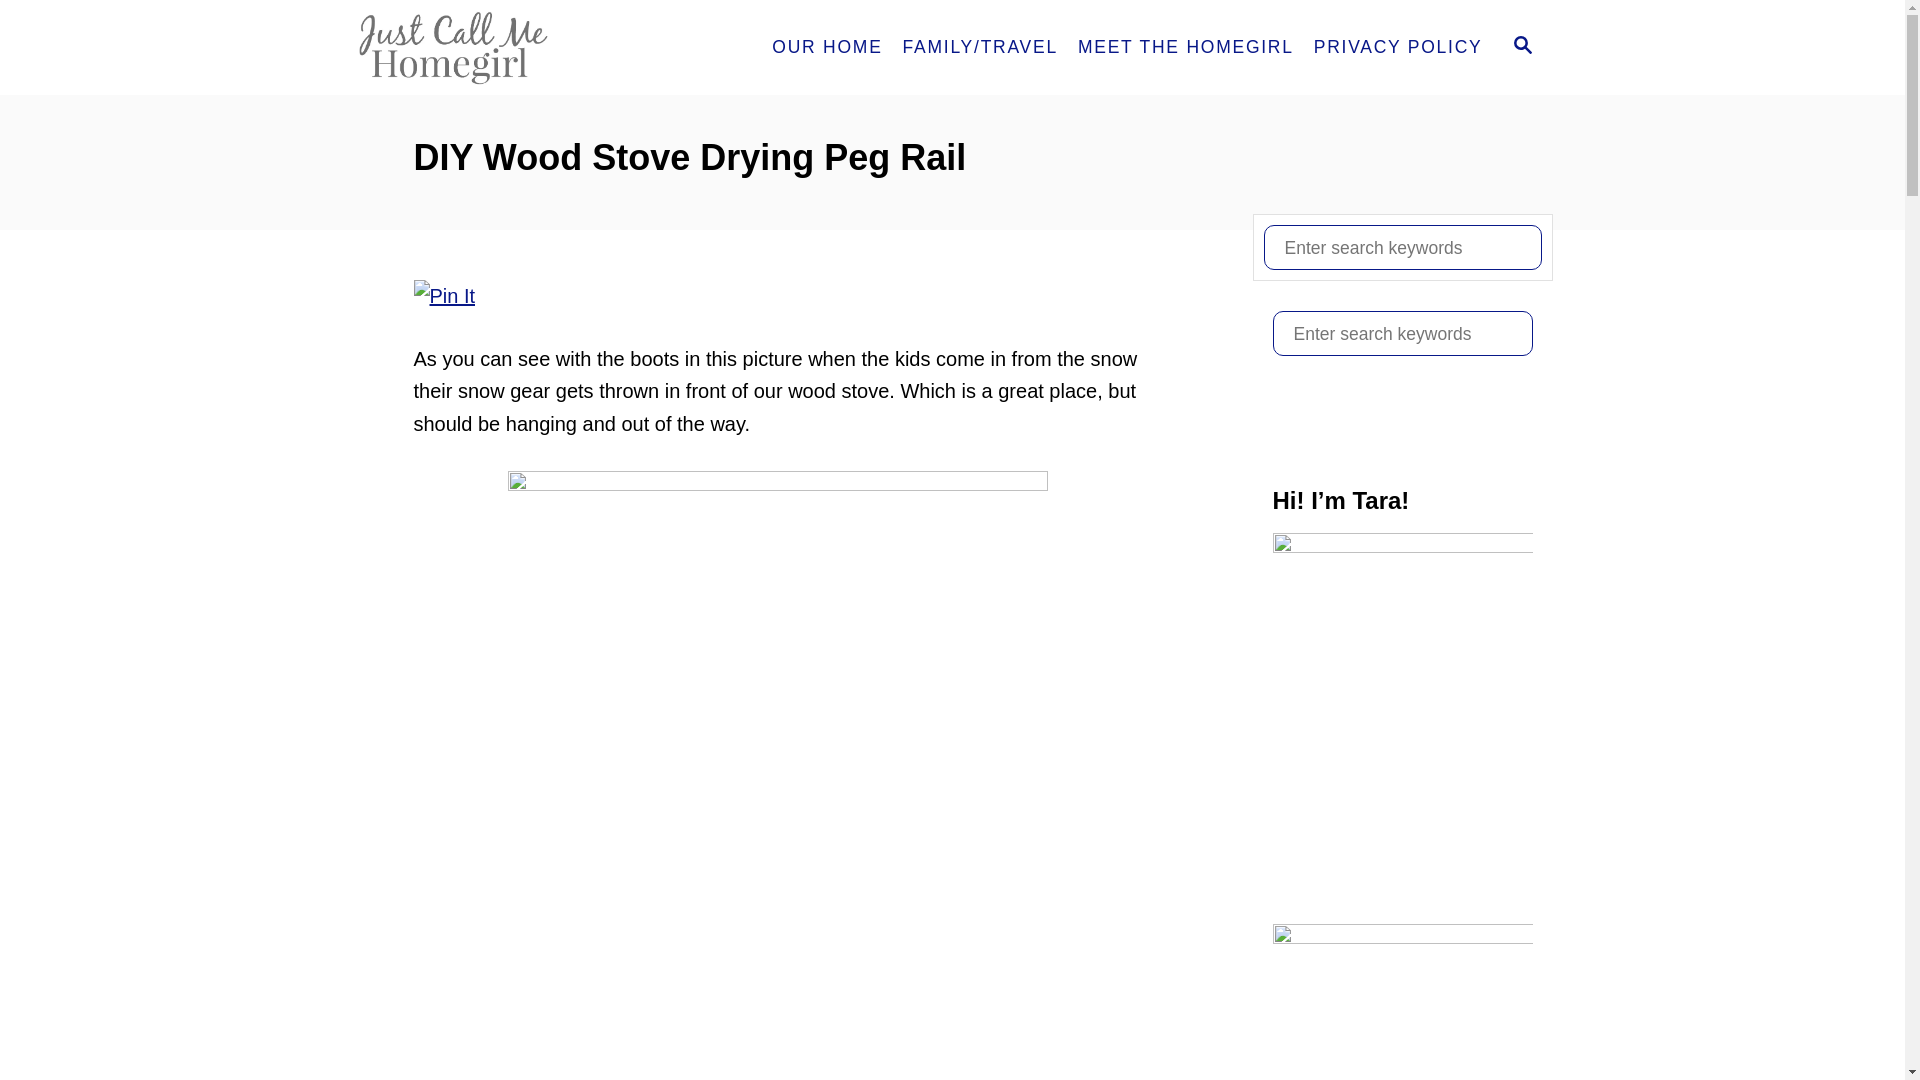 The width and height of the screenshot is (1920, 1080). What do you see at coordinates (445, 296) in the screenshot?
I see `Pin It` at bounding box center [445, 296].